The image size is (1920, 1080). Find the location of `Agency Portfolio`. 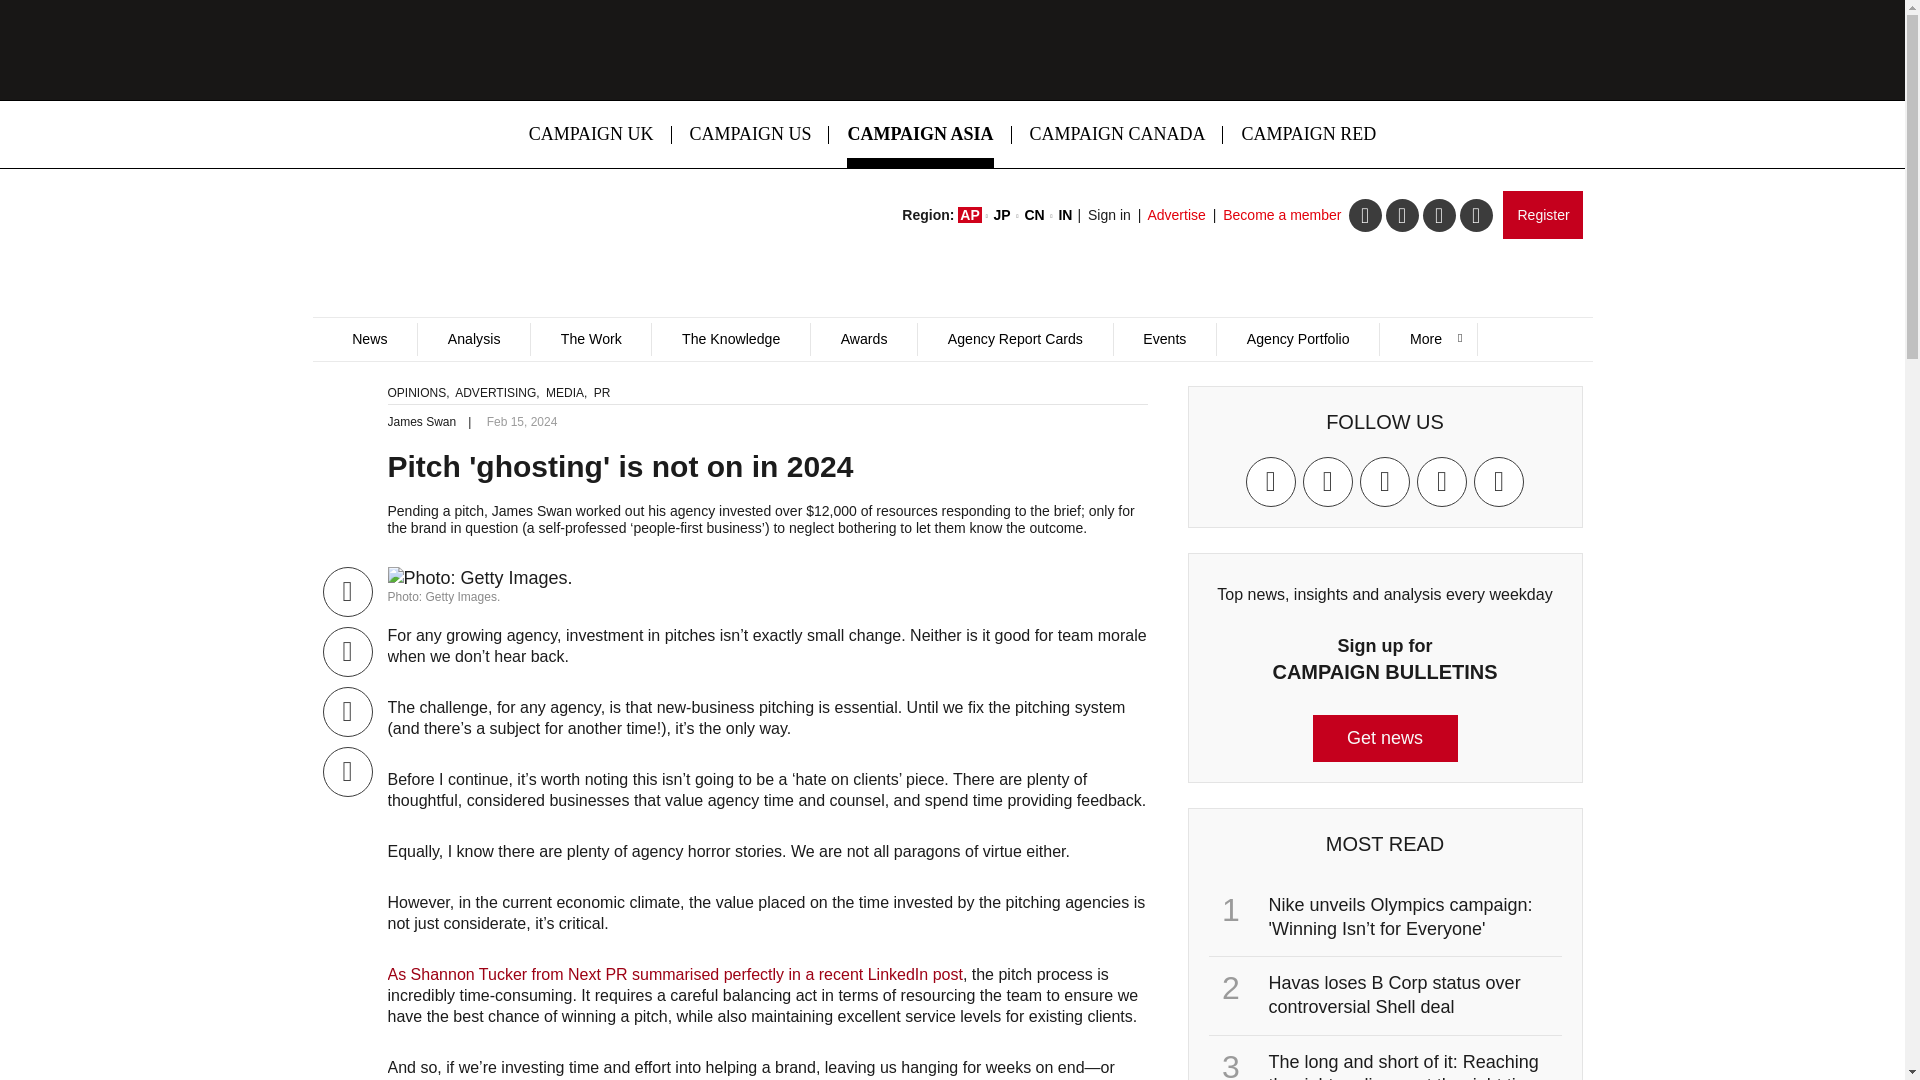

Agency Portfolio is located at coordinates (1296, 339).